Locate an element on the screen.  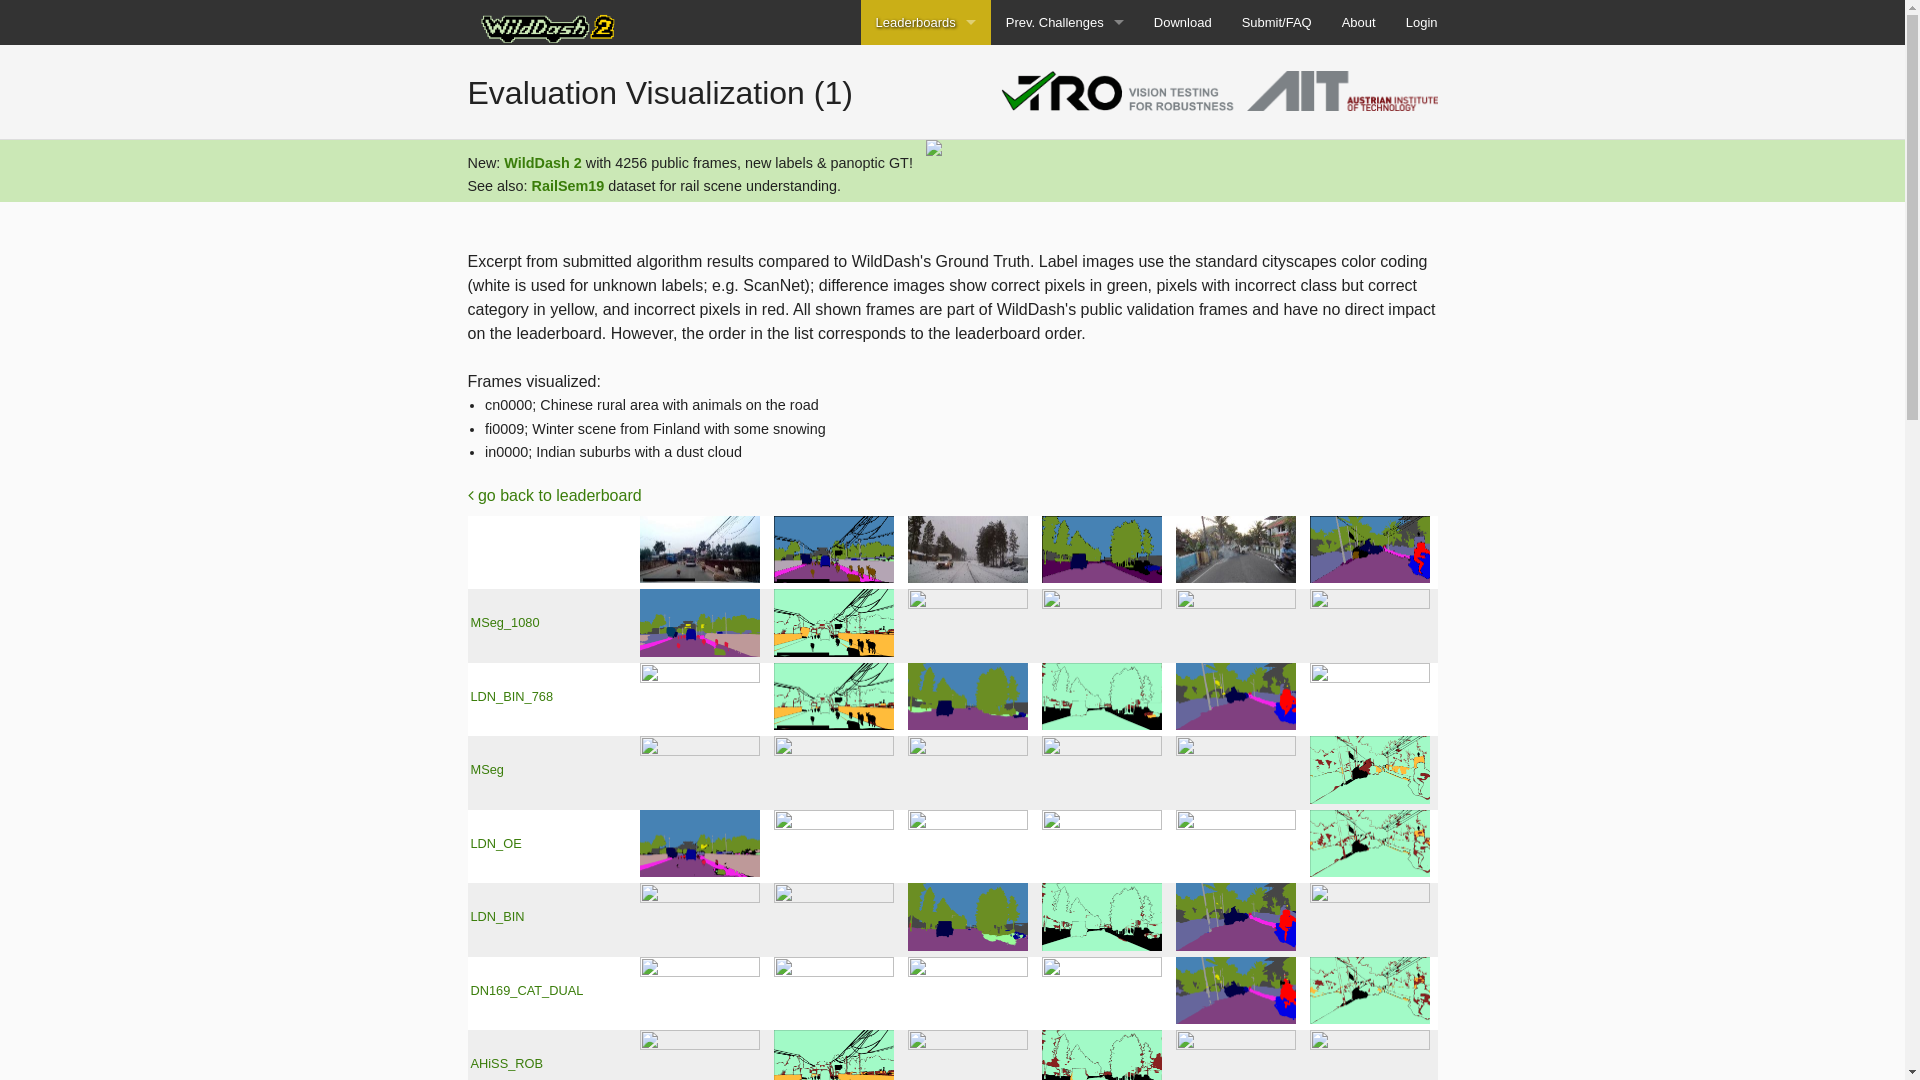
WD2 Instance is located at coordinates (926, 158).